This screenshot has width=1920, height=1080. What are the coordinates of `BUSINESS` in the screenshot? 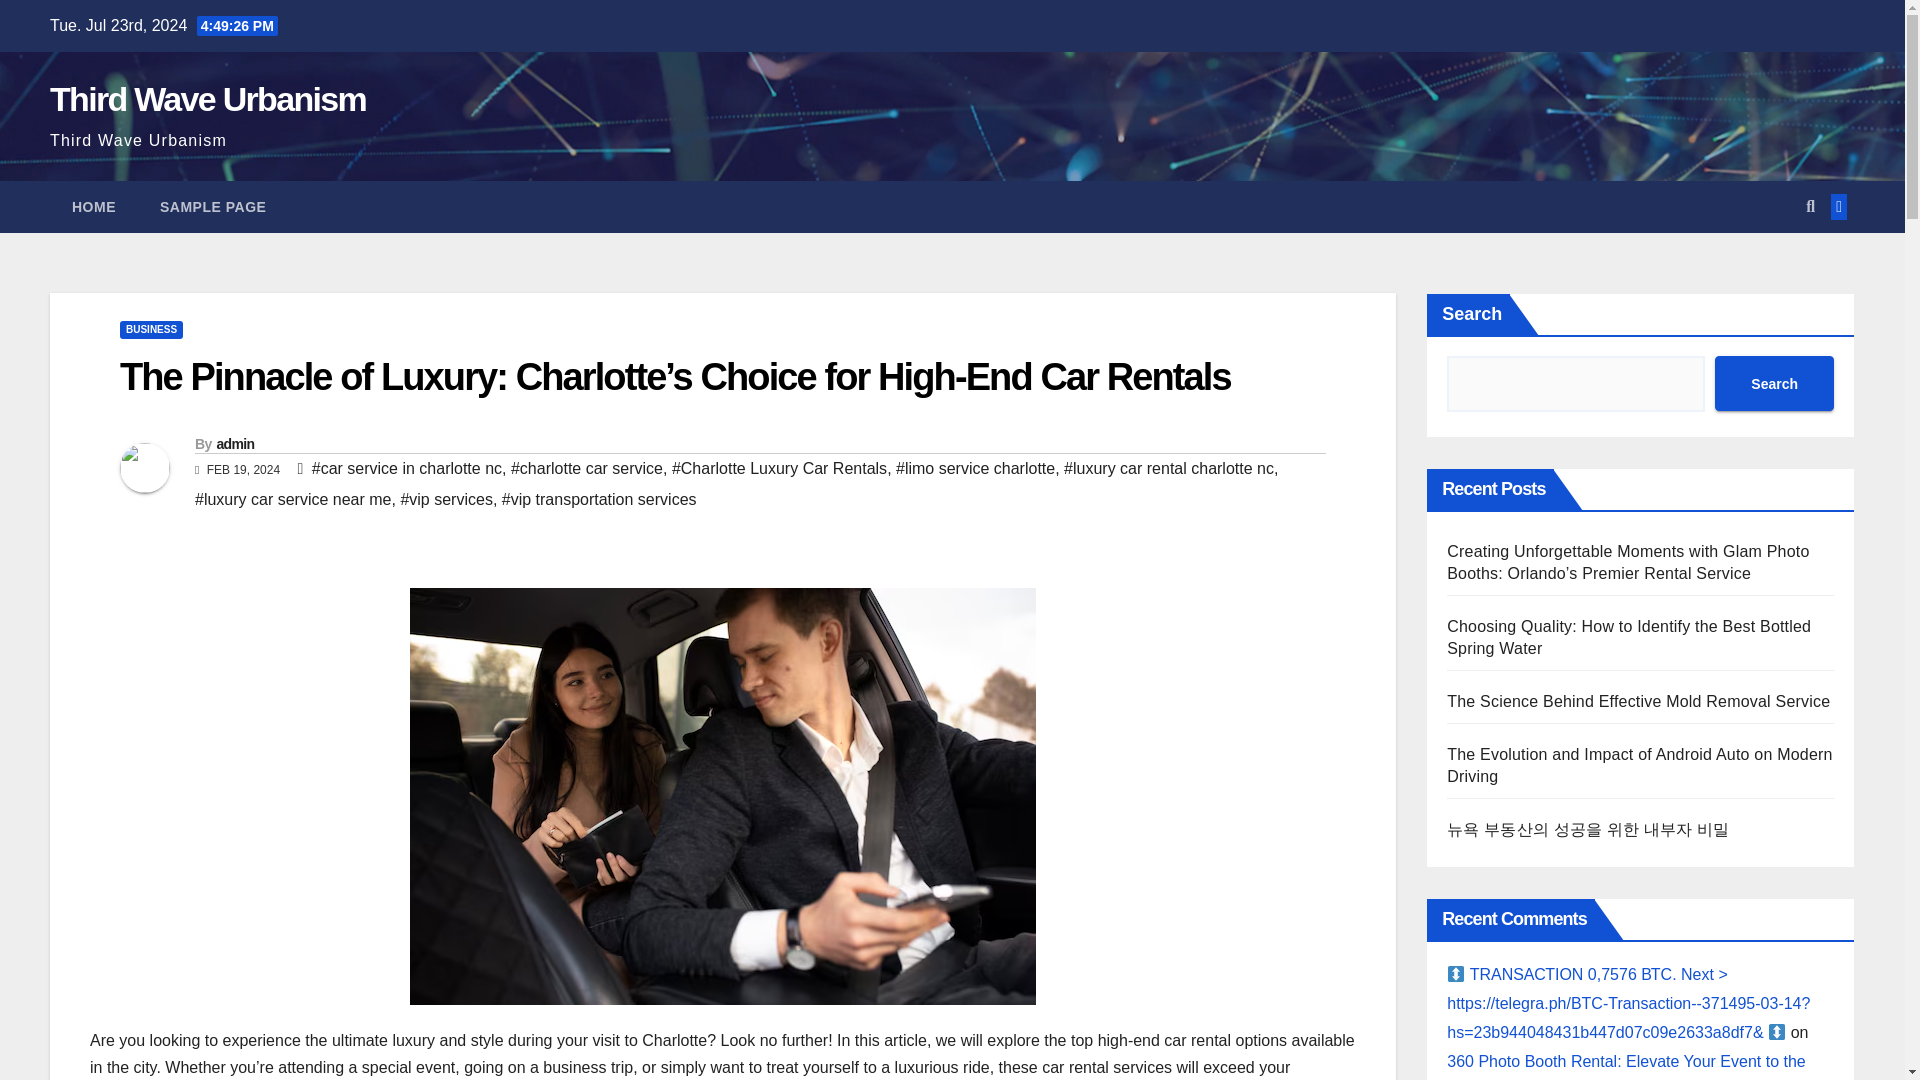 It's located at (150, 330).